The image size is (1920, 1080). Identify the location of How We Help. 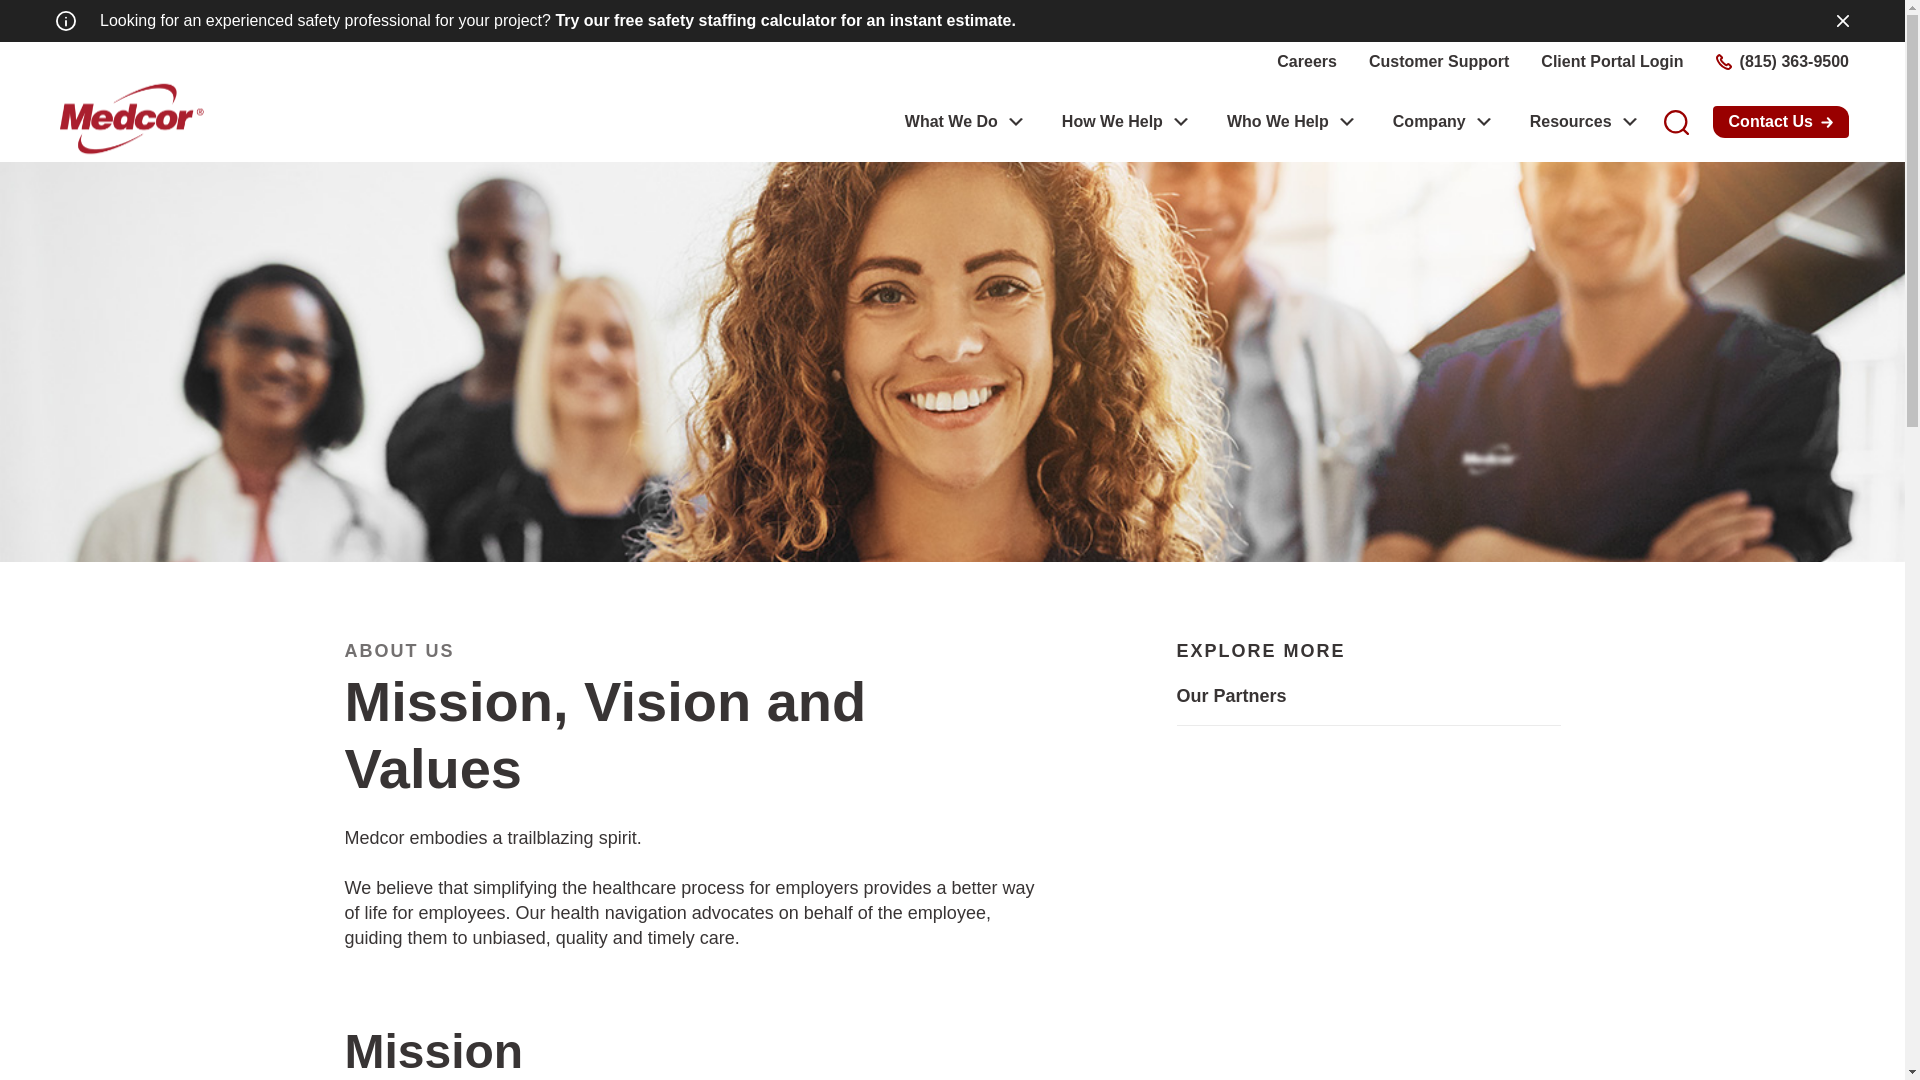
(1112, 122).